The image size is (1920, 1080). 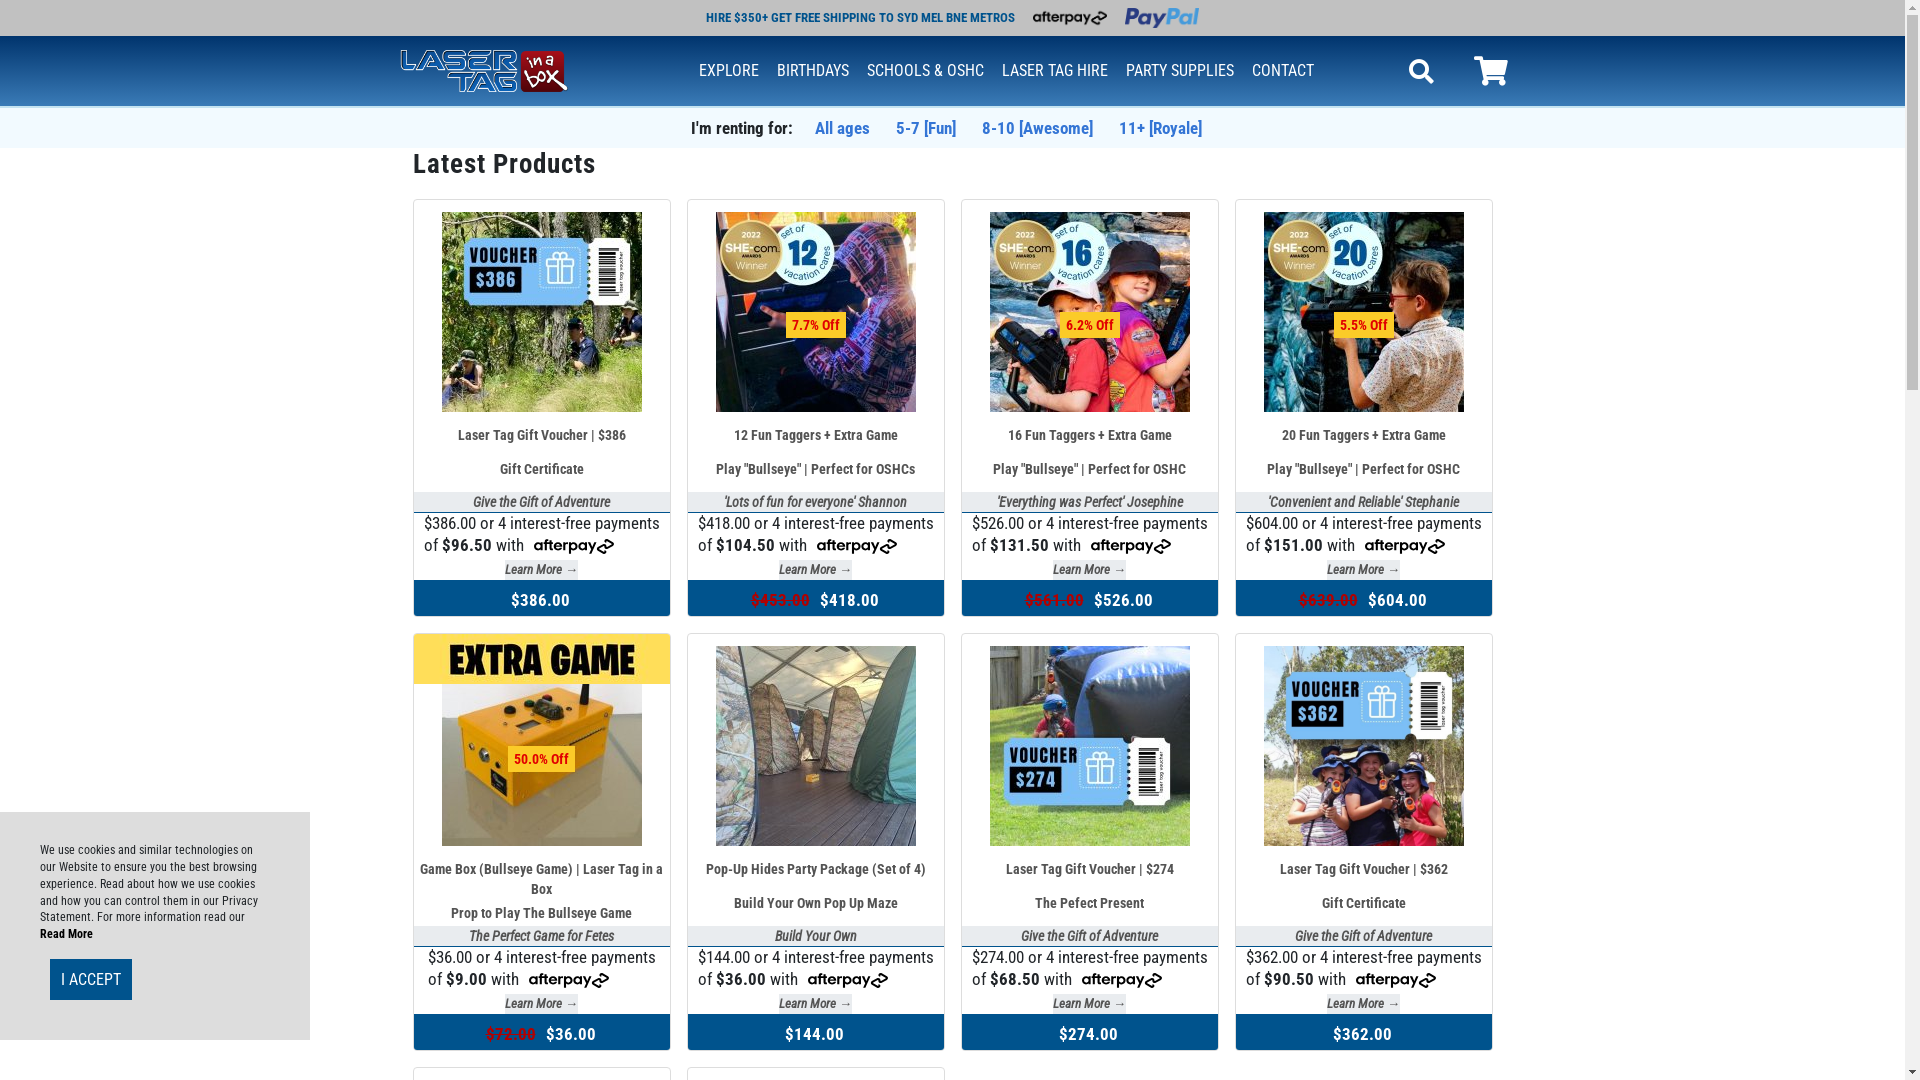 I want to click on All ages, so click(x=842, y=128).